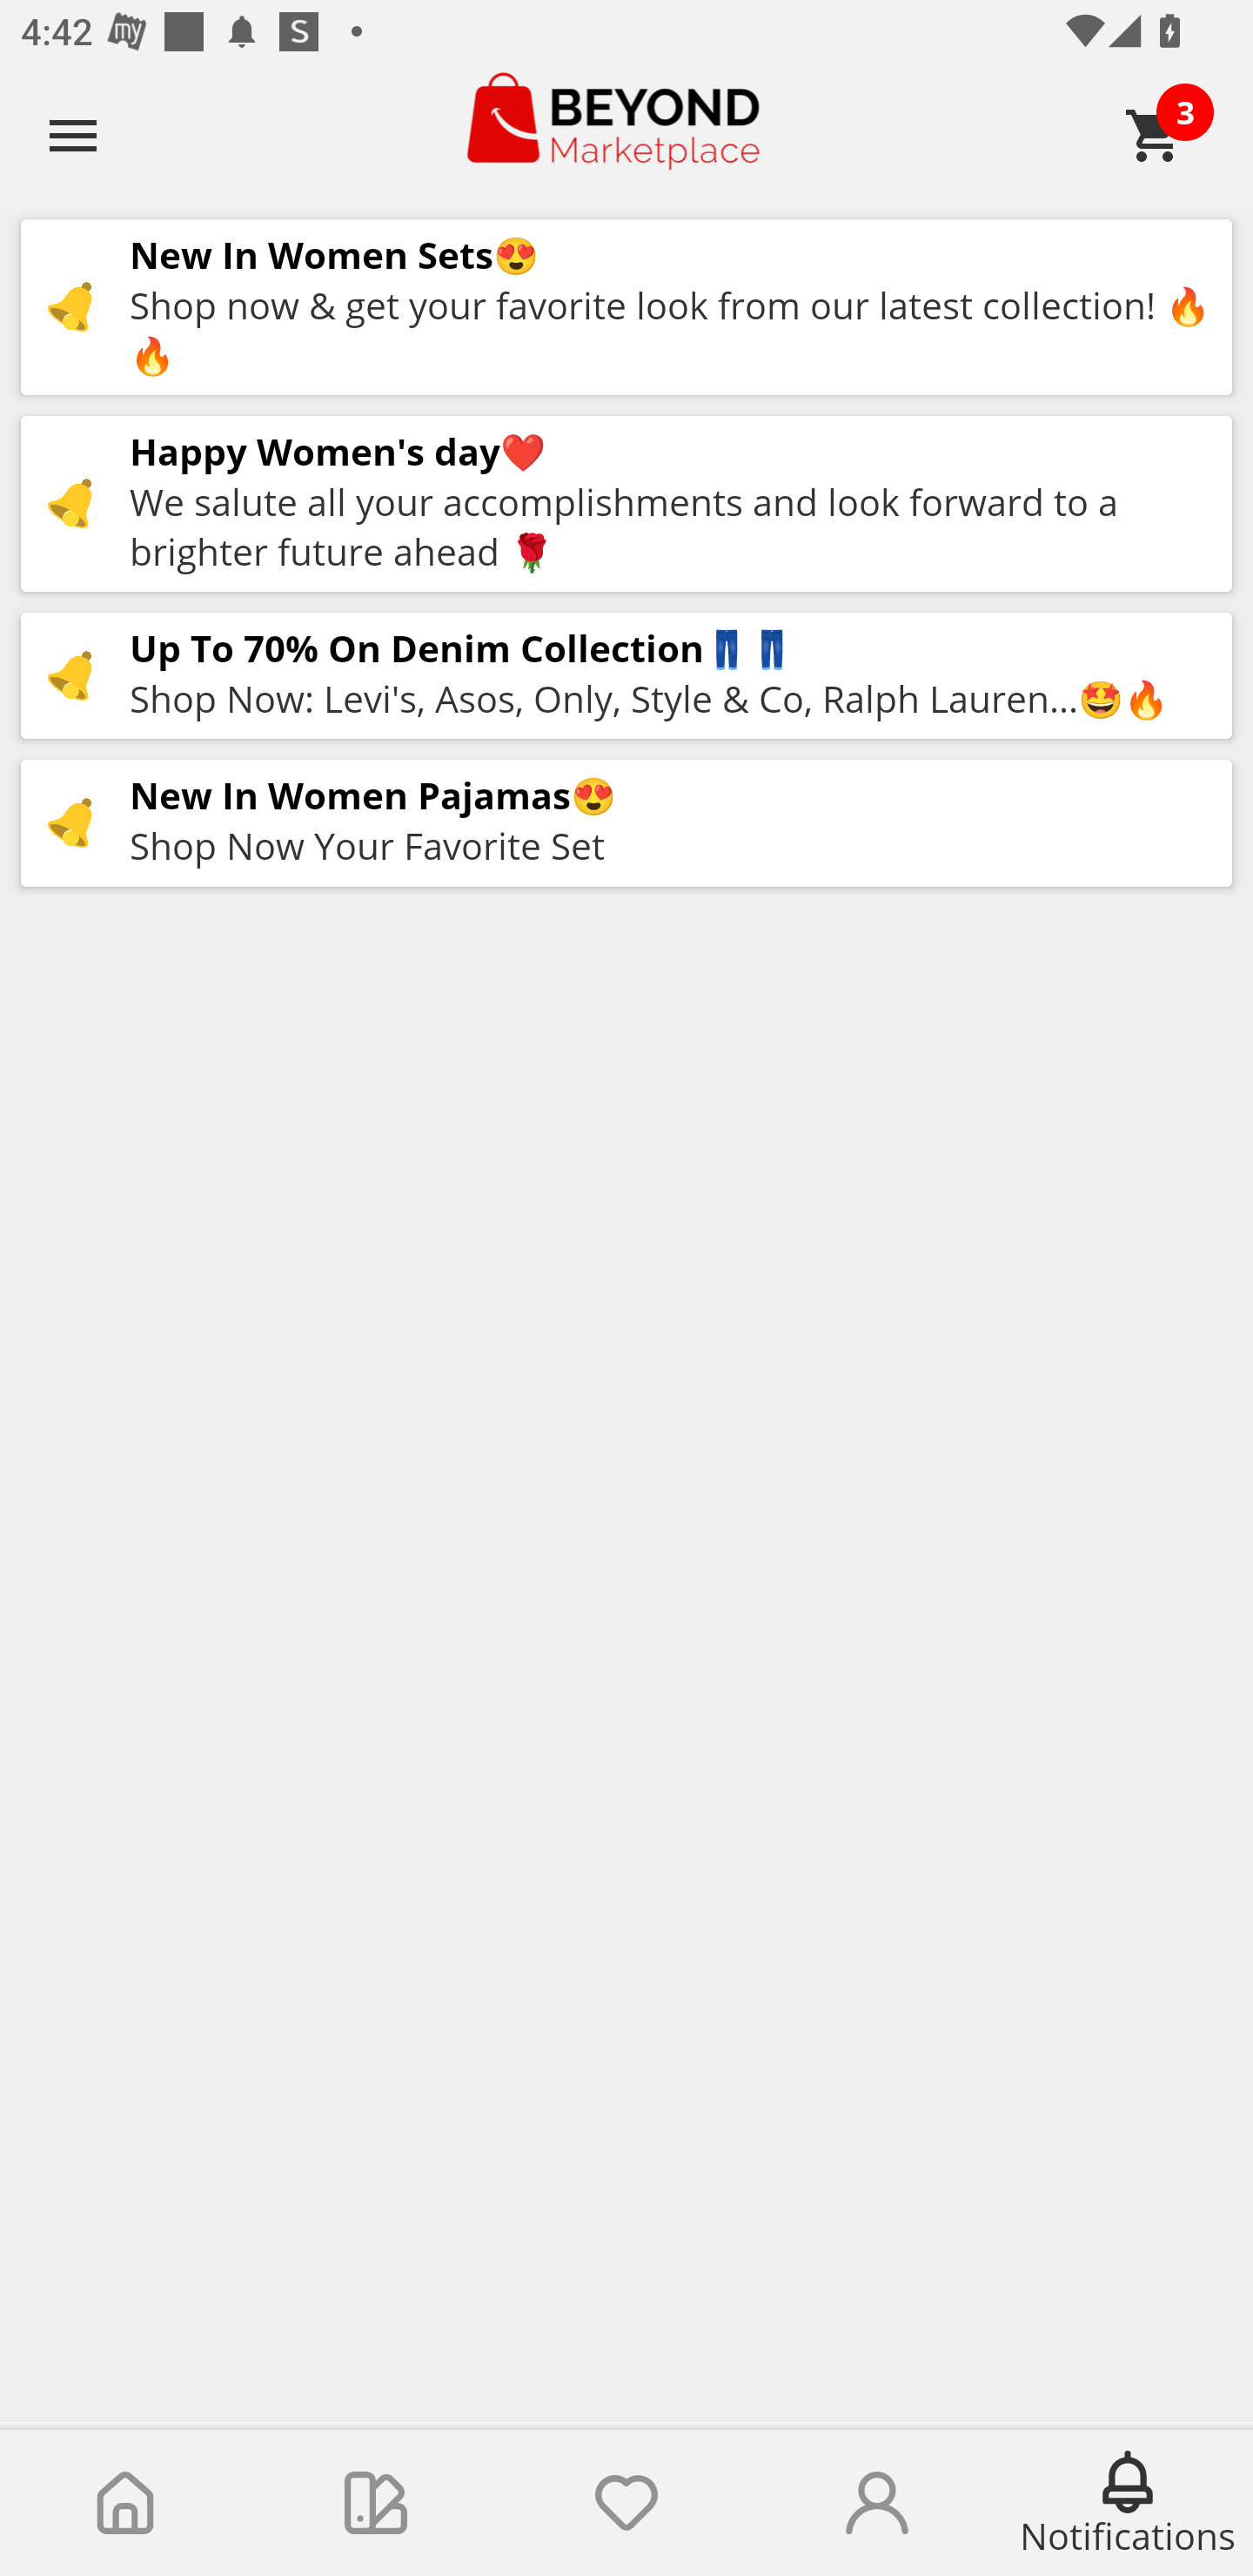 This screenshot has height=2576, width=1253. Describe the element at coordinates (376, 2503) in the screenshot. I see `Collections` at that location.